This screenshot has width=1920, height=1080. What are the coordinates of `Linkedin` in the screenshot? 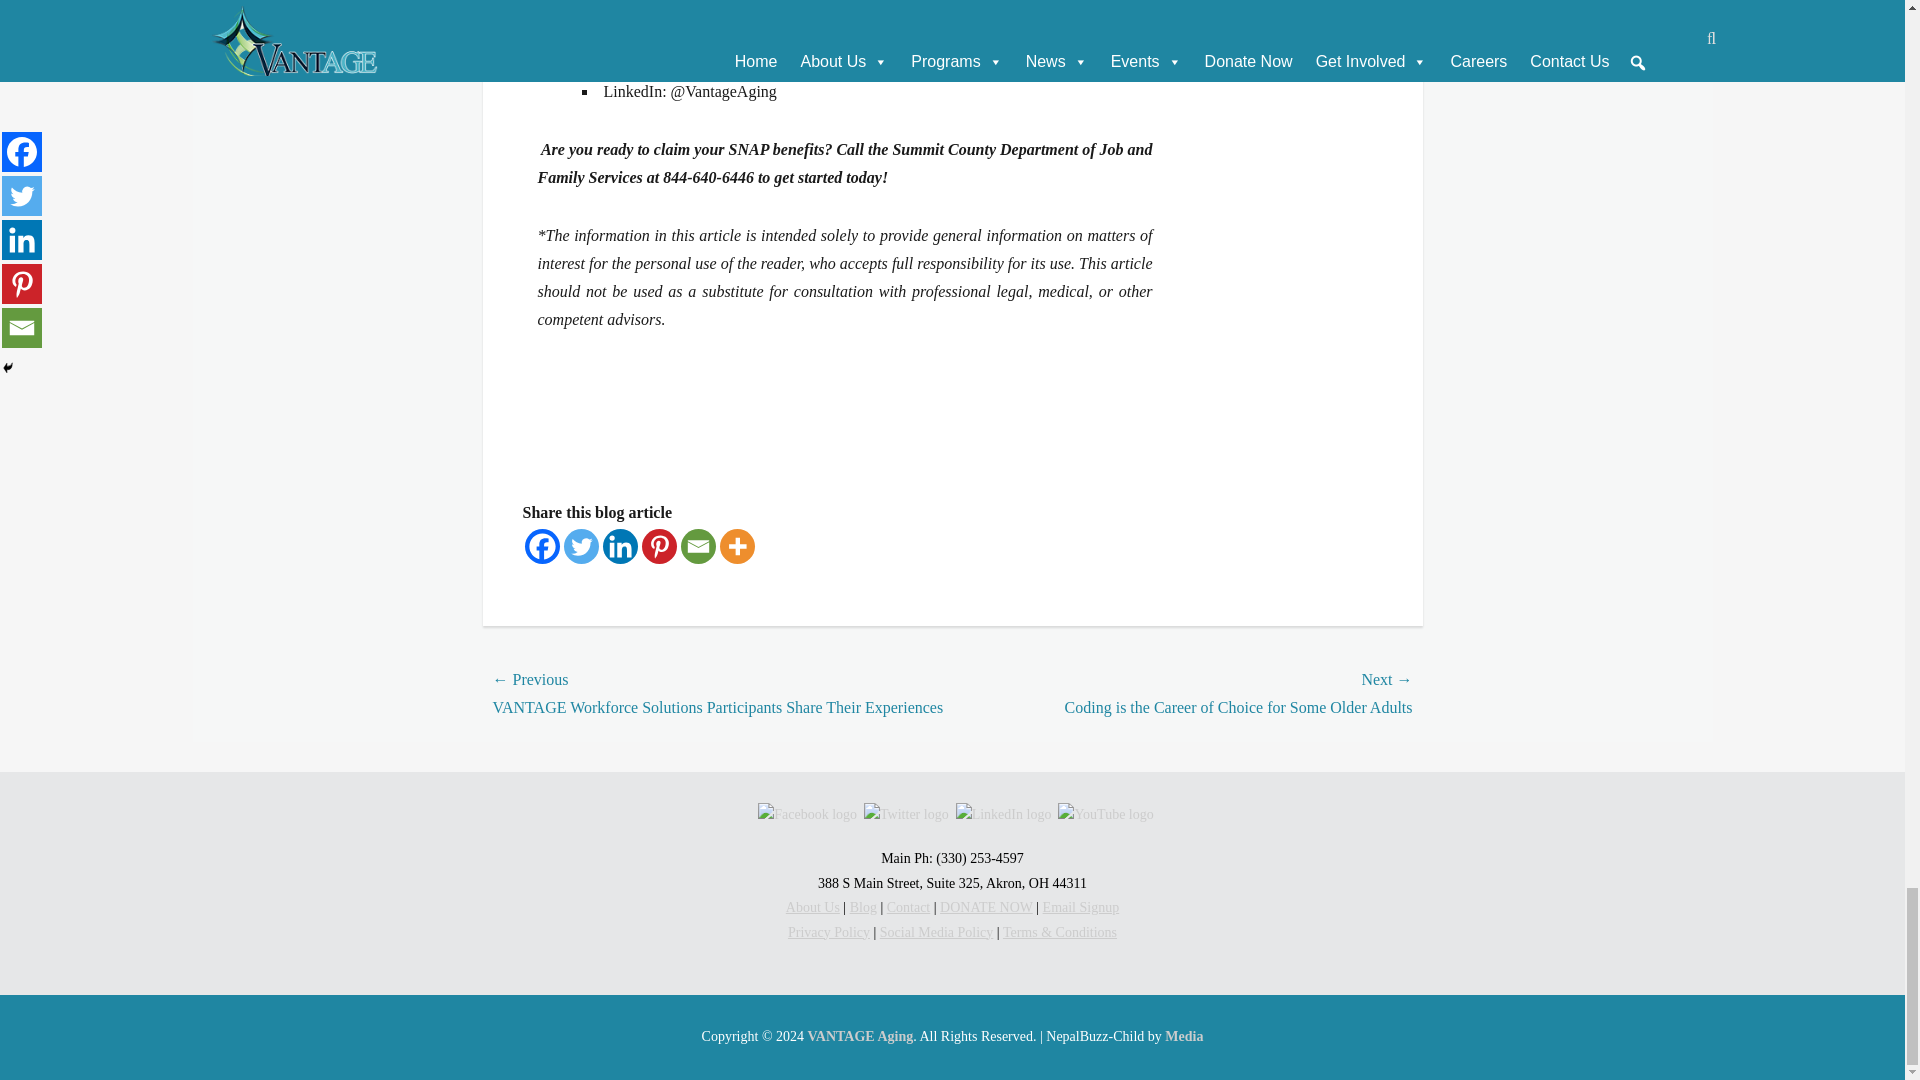 It's located at (620, 546).